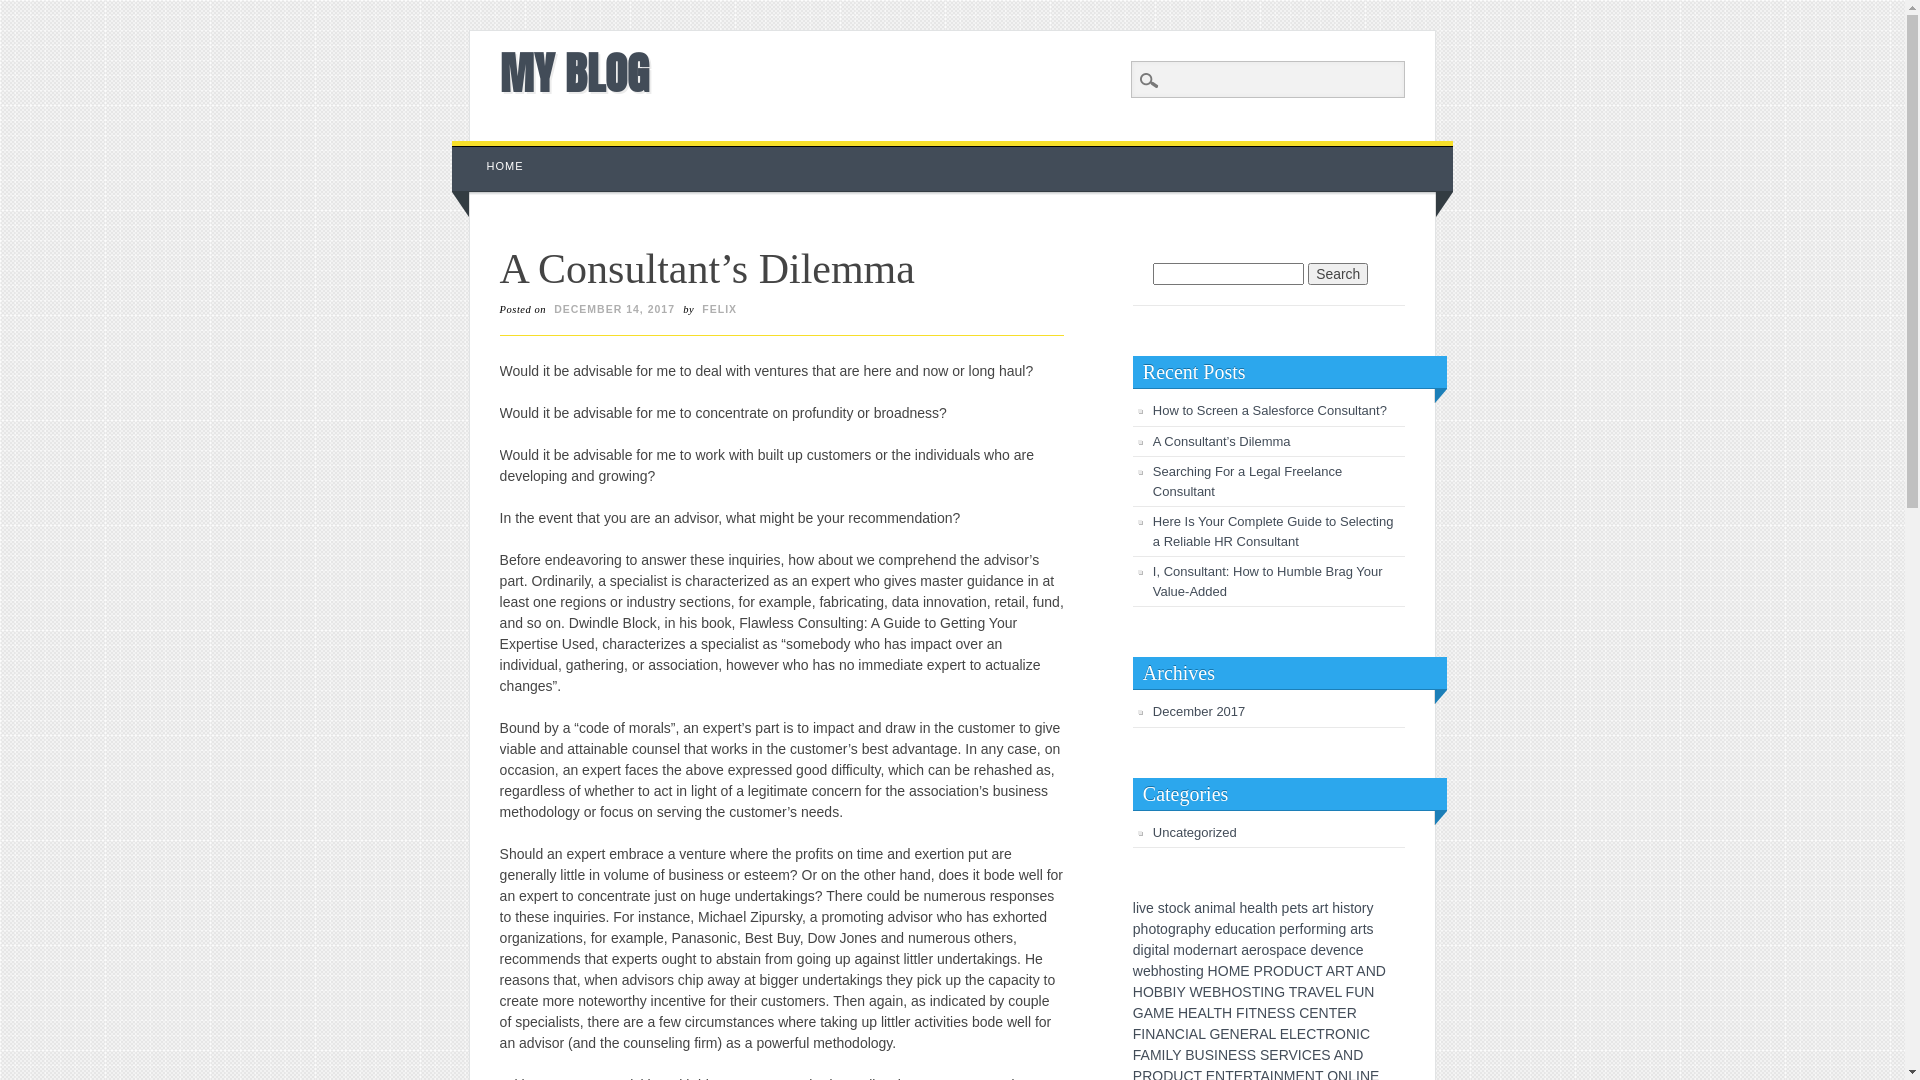 This screenshot has height=1080, width=1920. What do you see at coordinates (1264, 1034) in the screenshot?
I see `A` at bounding box center [1264, 1034].